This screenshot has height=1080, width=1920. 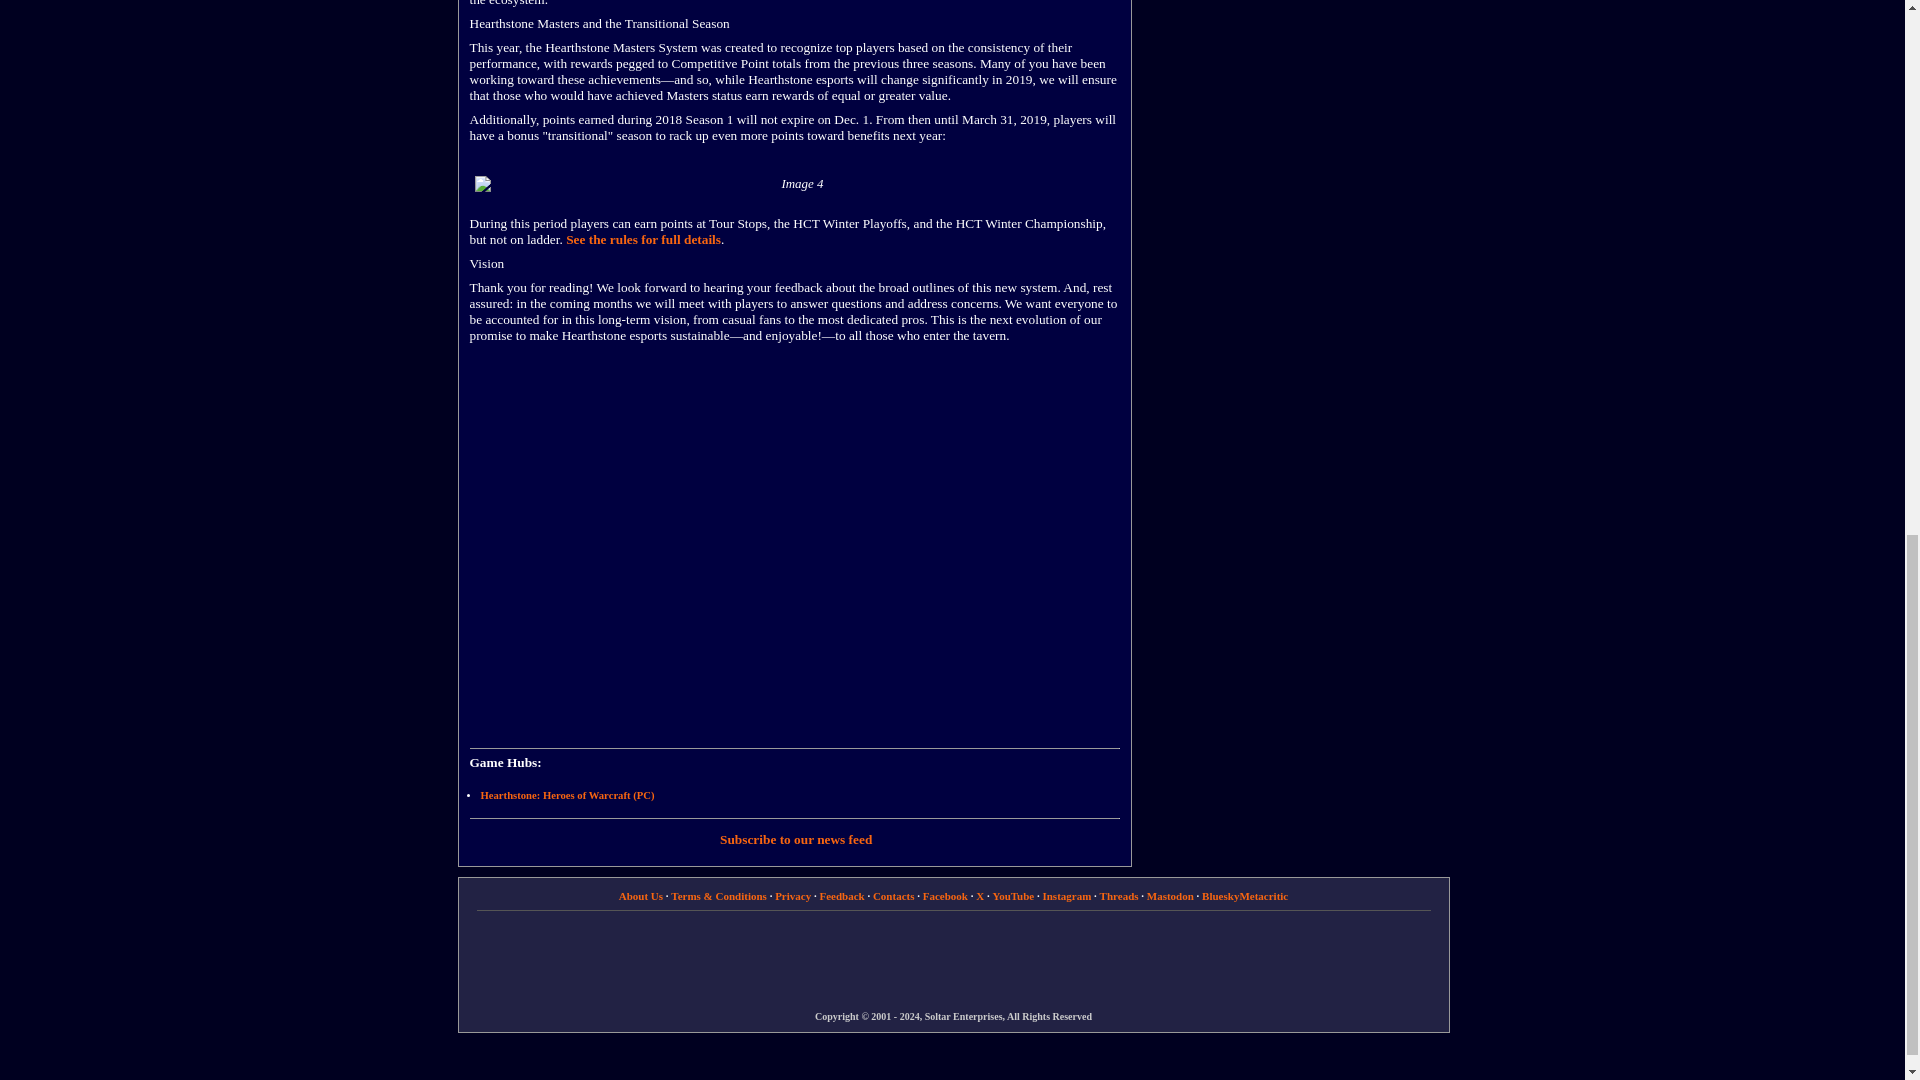 What do you see at coordinates (640, 895) in the screenshot?
I see `About Us` at bounding box center [640, 895].